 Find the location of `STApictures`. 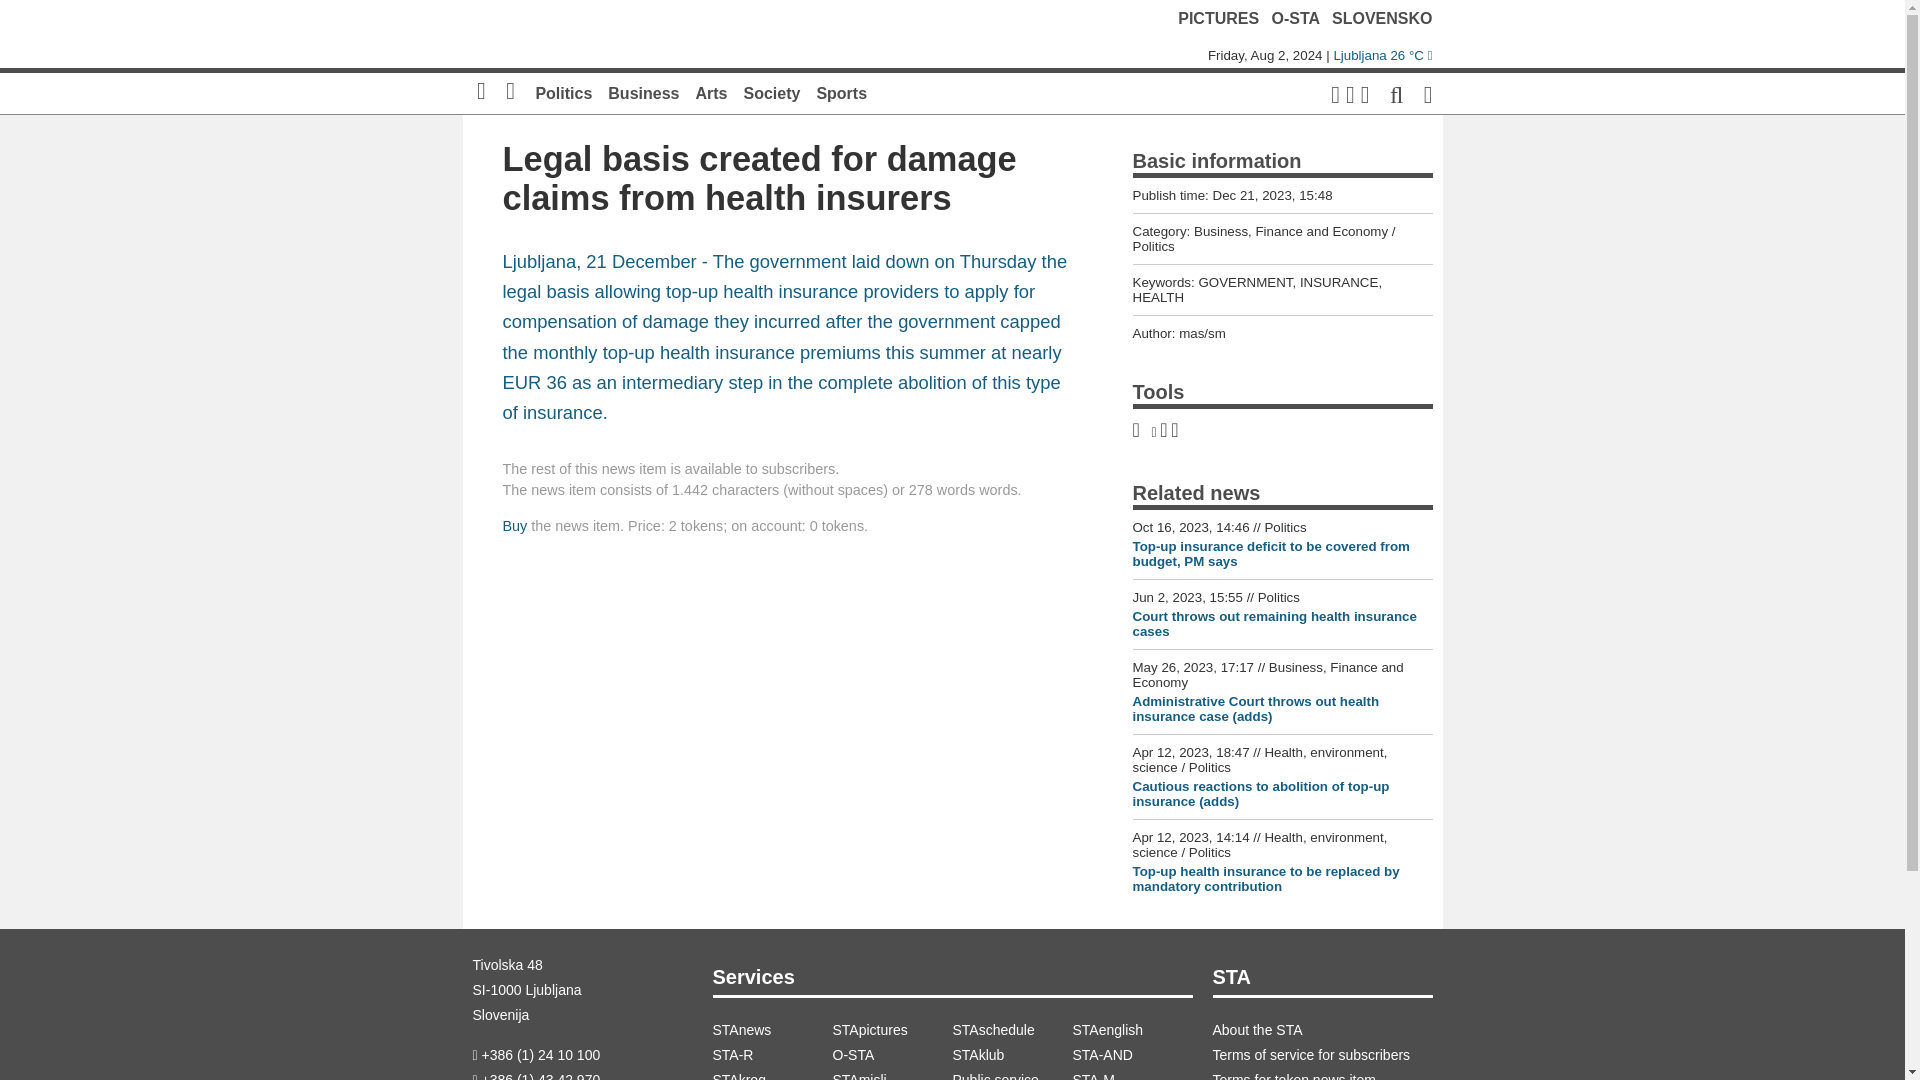

STApictures is located at coordinates (892, 1030).